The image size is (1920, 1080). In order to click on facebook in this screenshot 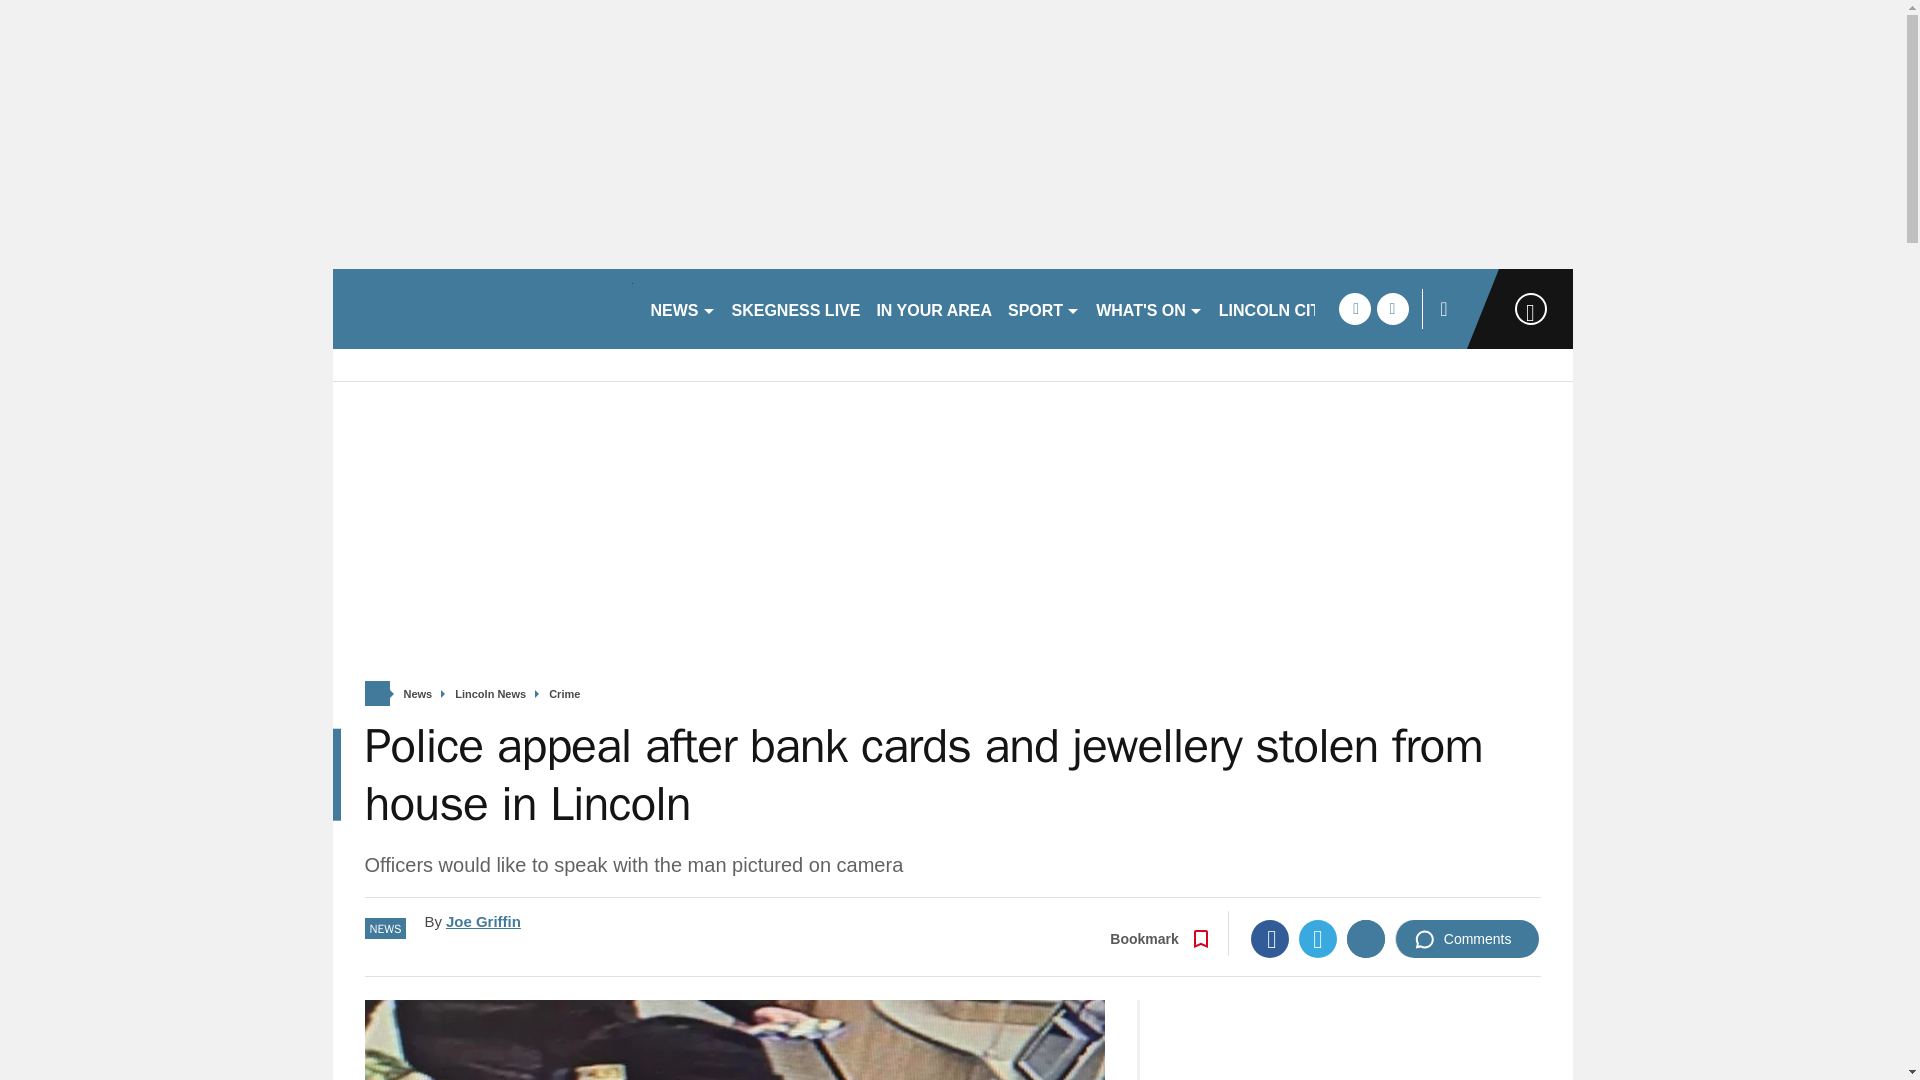, I will do `click(1354, 308)`.